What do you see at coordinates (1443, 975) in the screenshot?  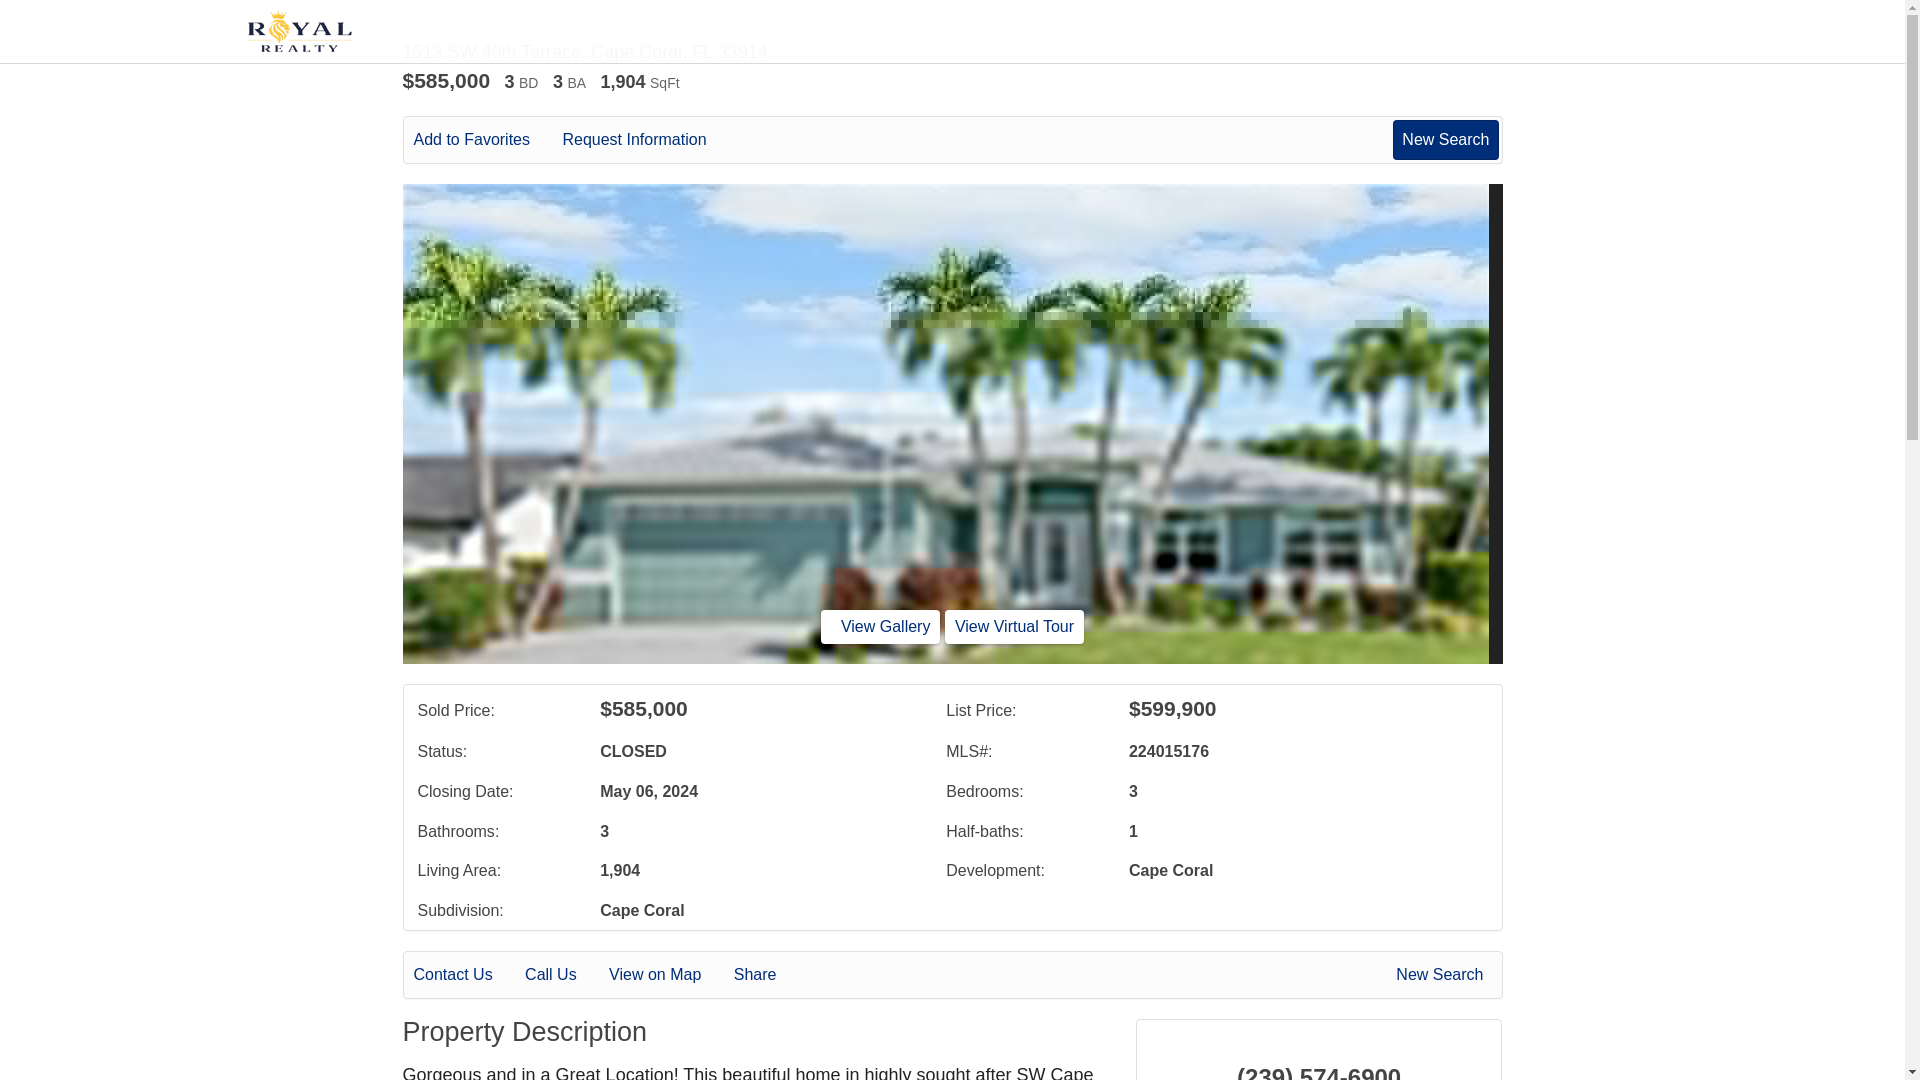 I see `New Search` at bounding box center [1443, 975].